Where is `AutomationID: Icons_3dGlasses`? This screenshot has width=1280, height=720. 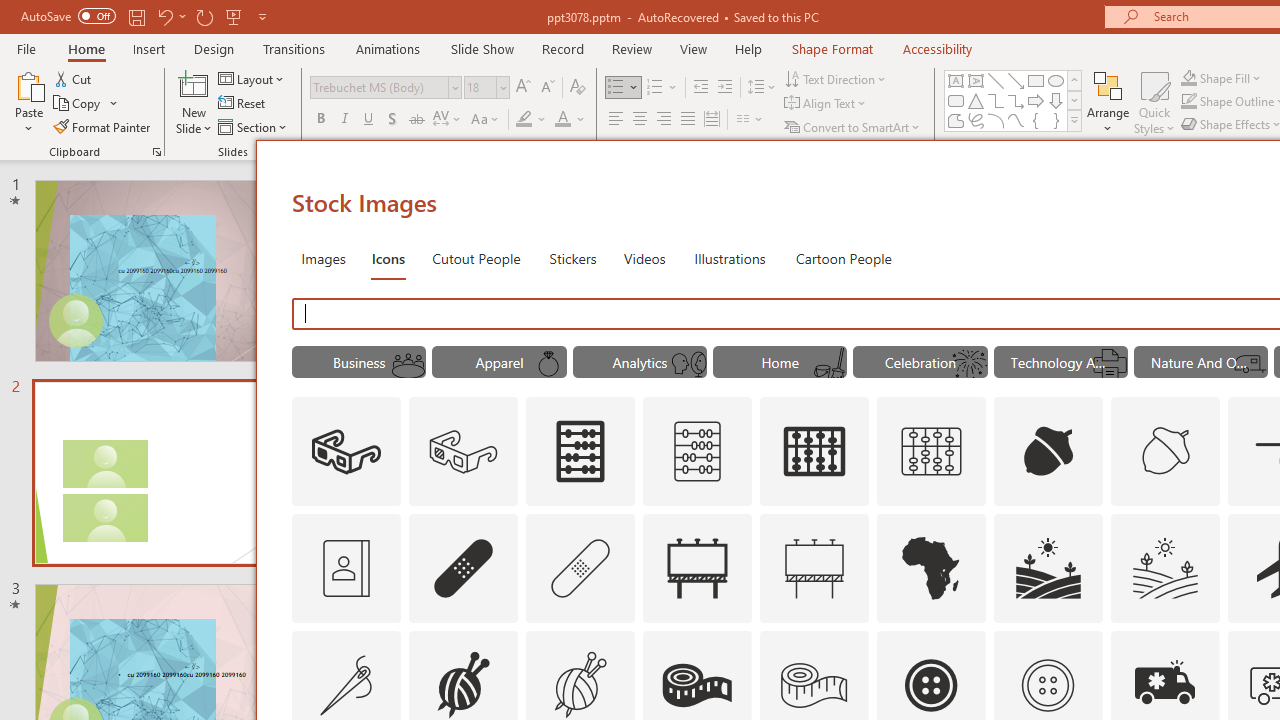 AutomationID: Icons_3dGlasses is located at coordinates (346, 452).